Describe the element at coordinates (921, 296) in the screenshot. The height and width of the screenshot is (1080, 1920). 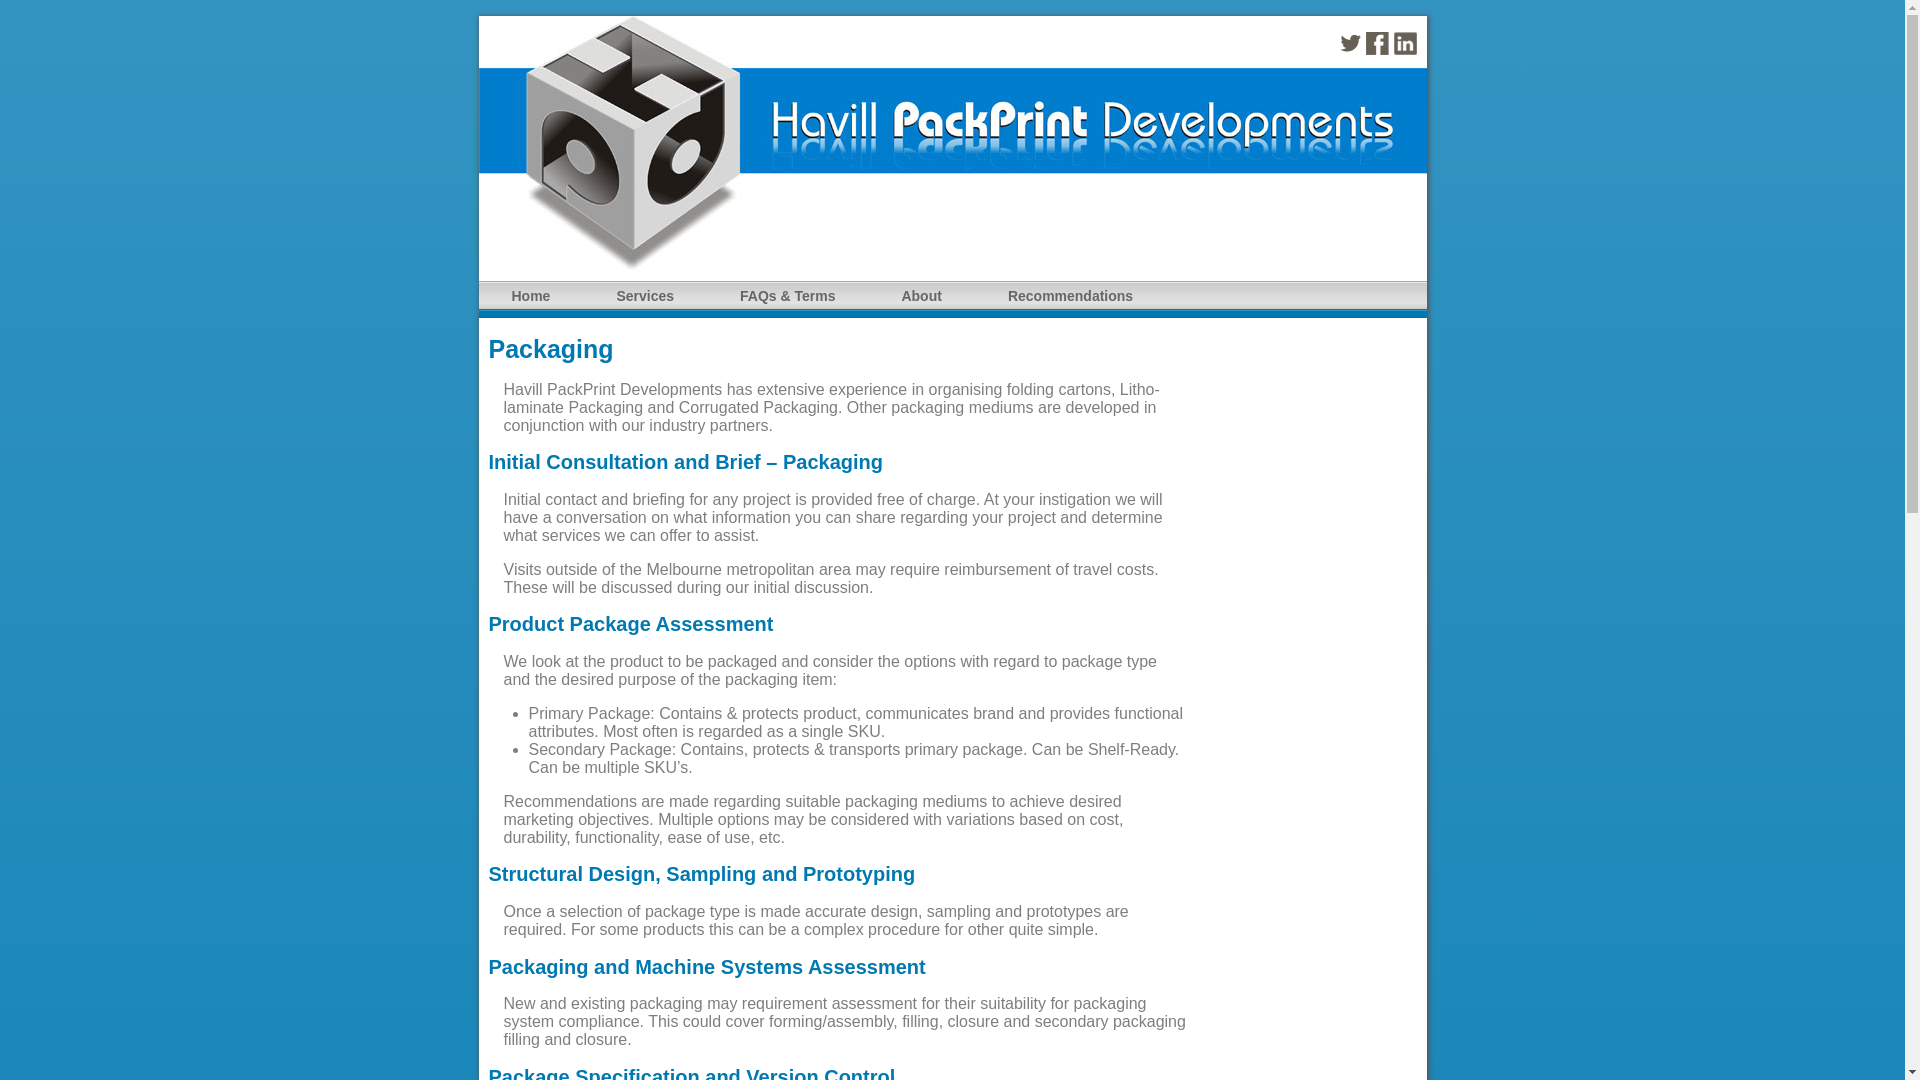
I see `About` at that location.